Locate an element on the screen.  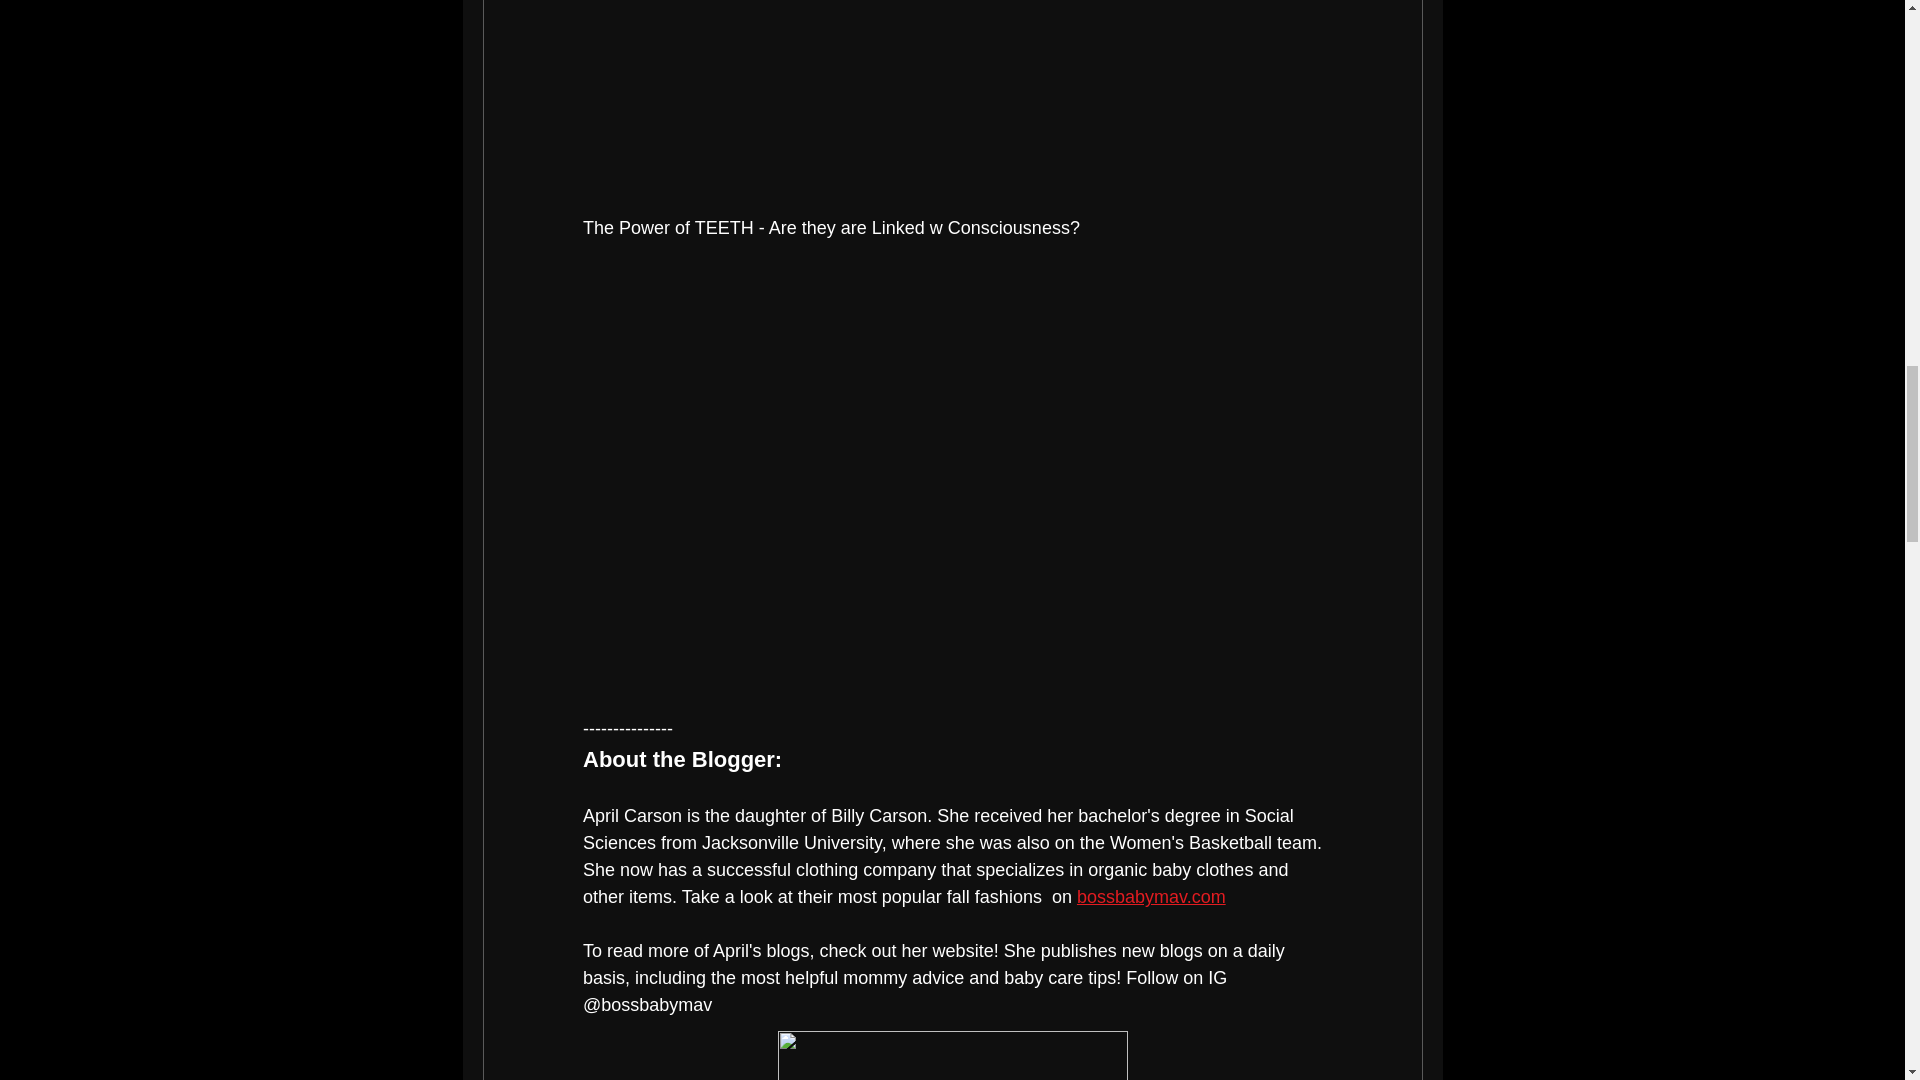
bossbabymav.com is located at coordinates (1150, 896).